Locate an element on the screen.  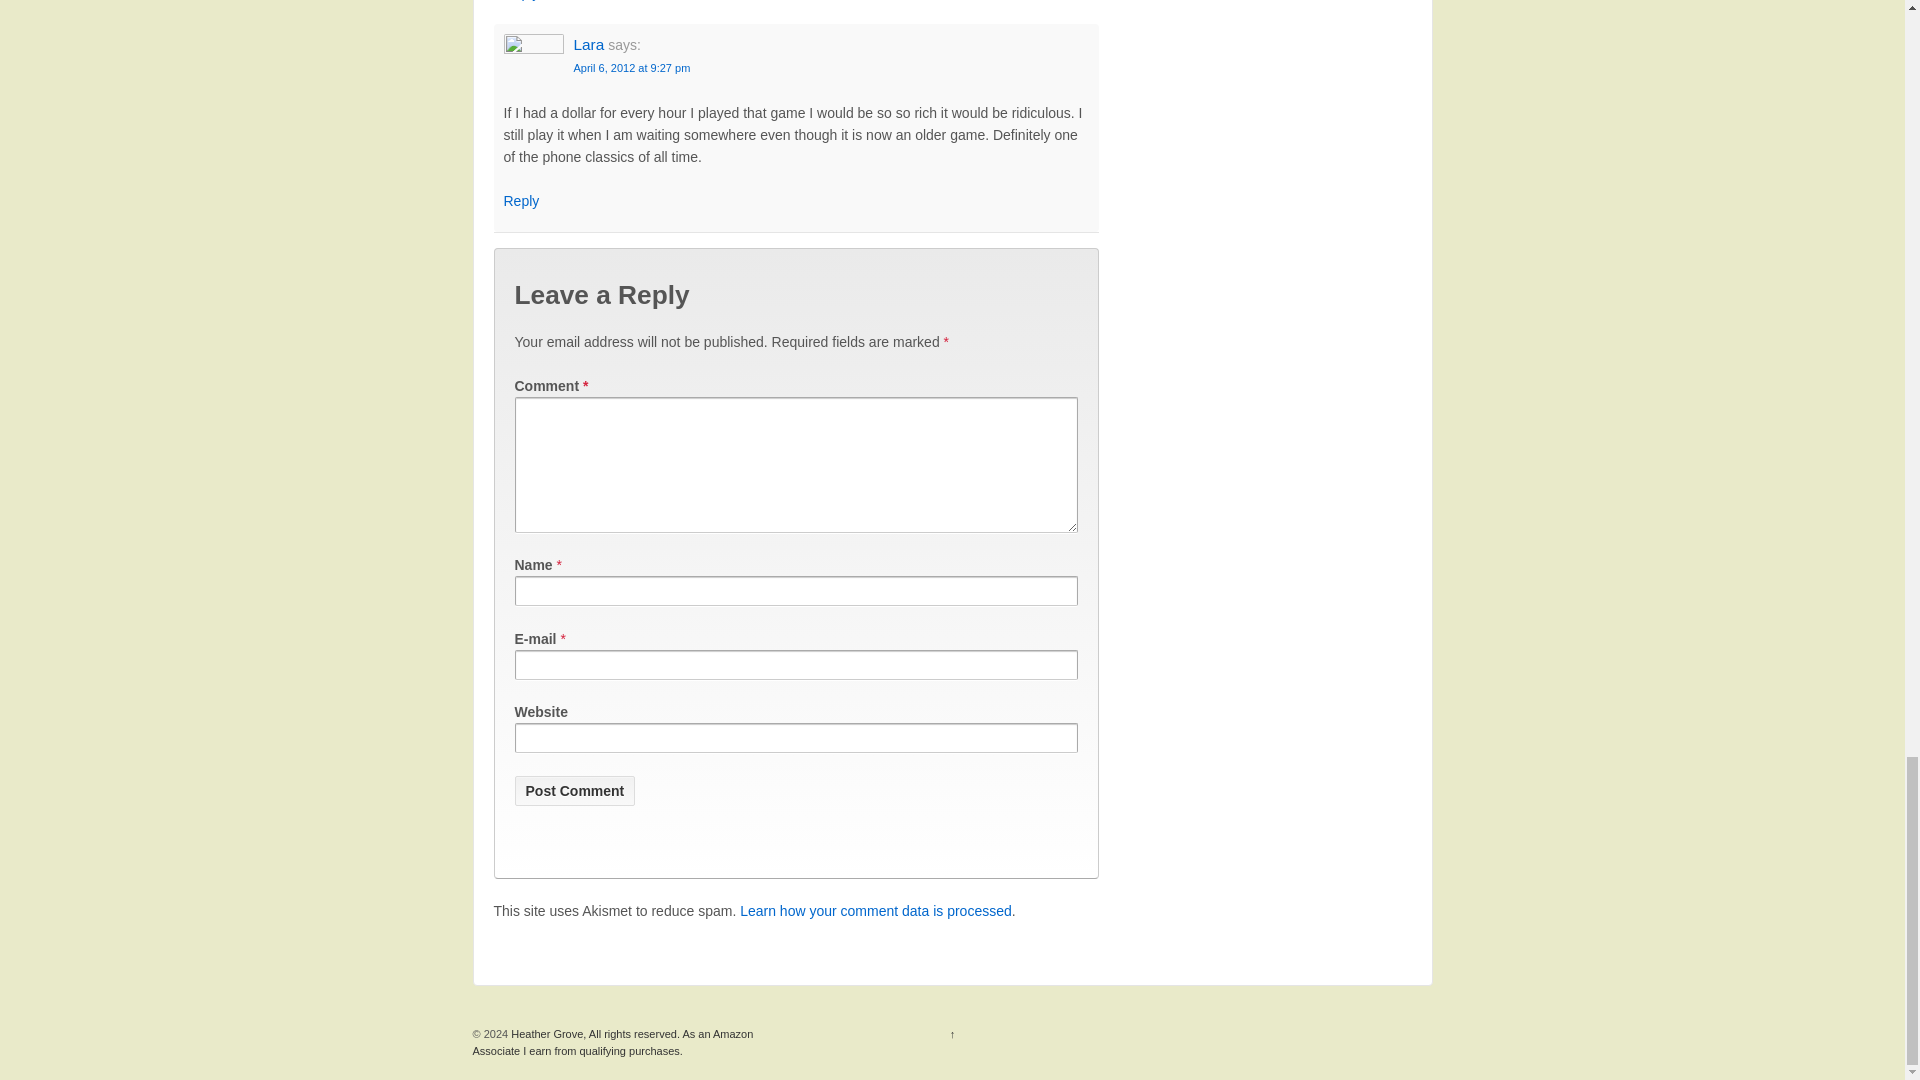
Post Comment is located at coordinates (574, 790).